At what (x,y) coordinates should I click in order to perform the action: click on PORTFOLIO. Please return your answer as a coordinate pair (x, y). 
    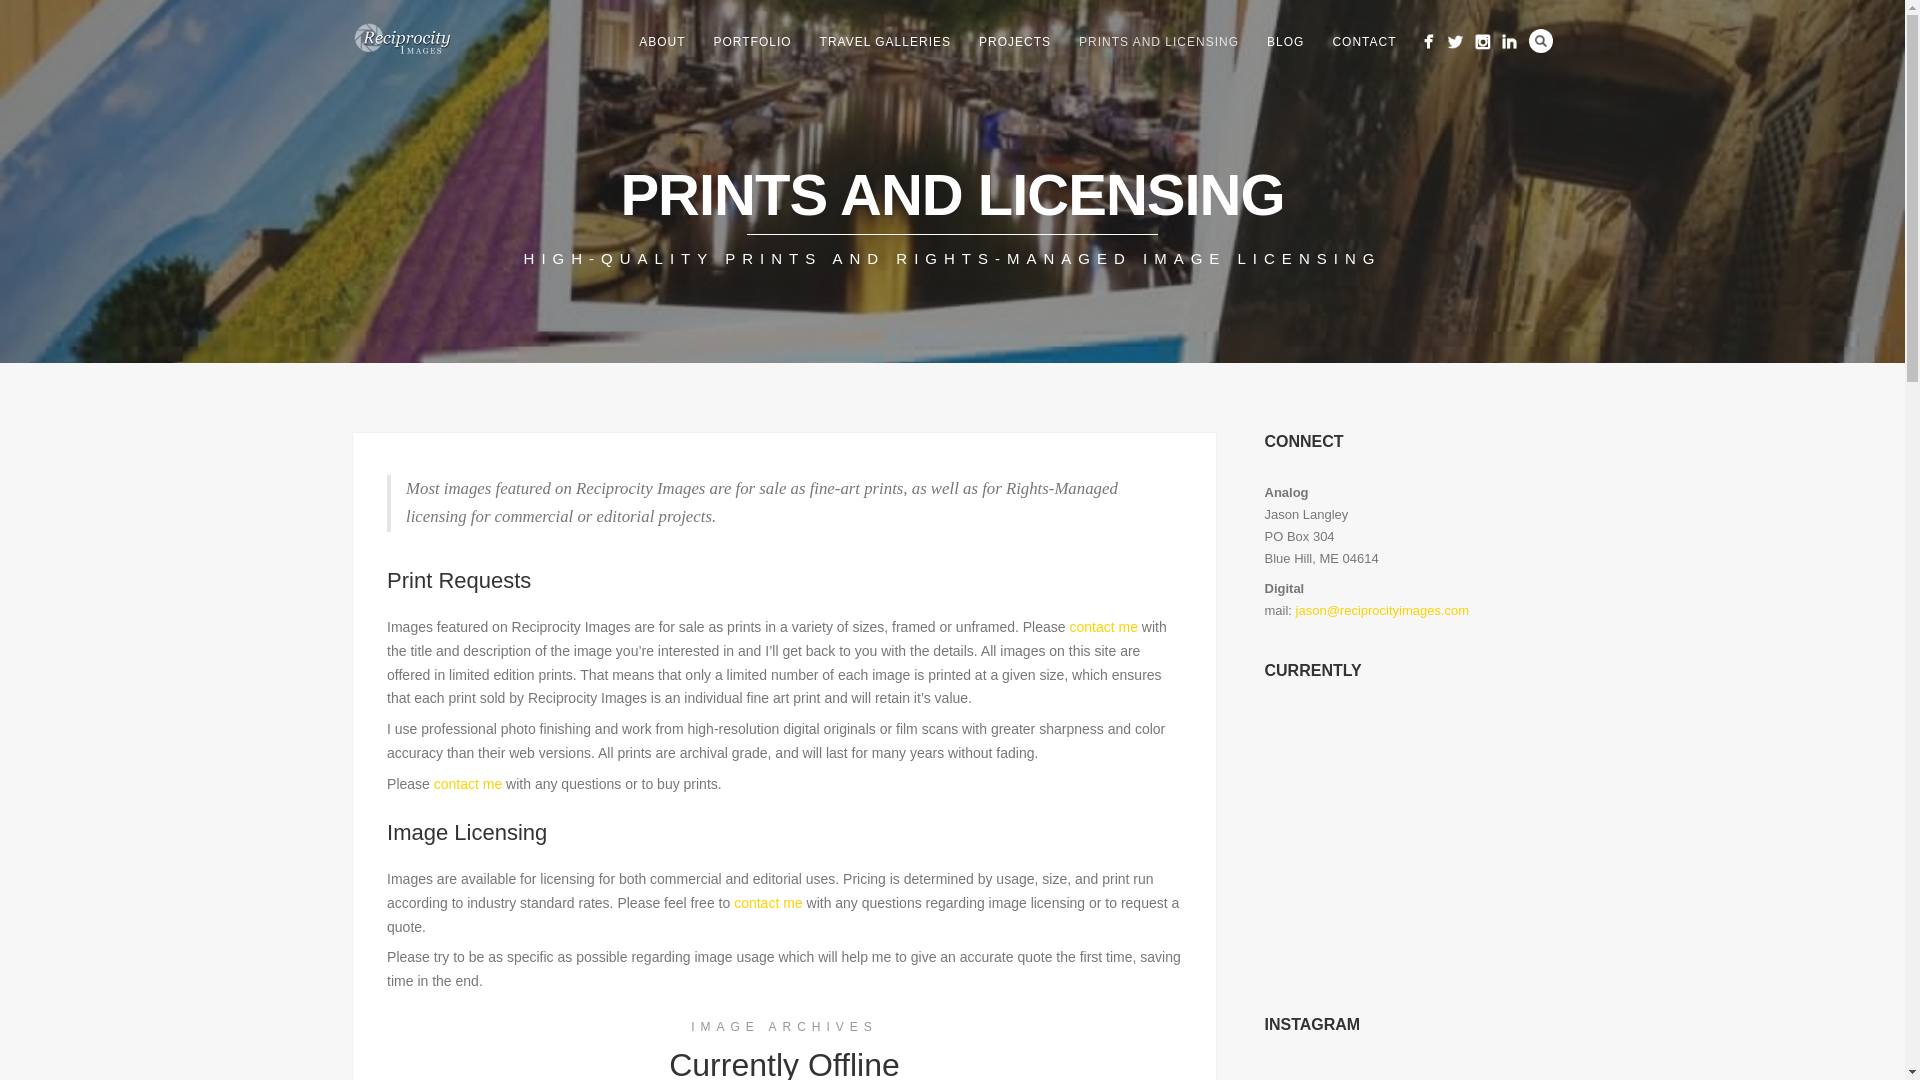
    Looking at the image, I should click on (751, 42).